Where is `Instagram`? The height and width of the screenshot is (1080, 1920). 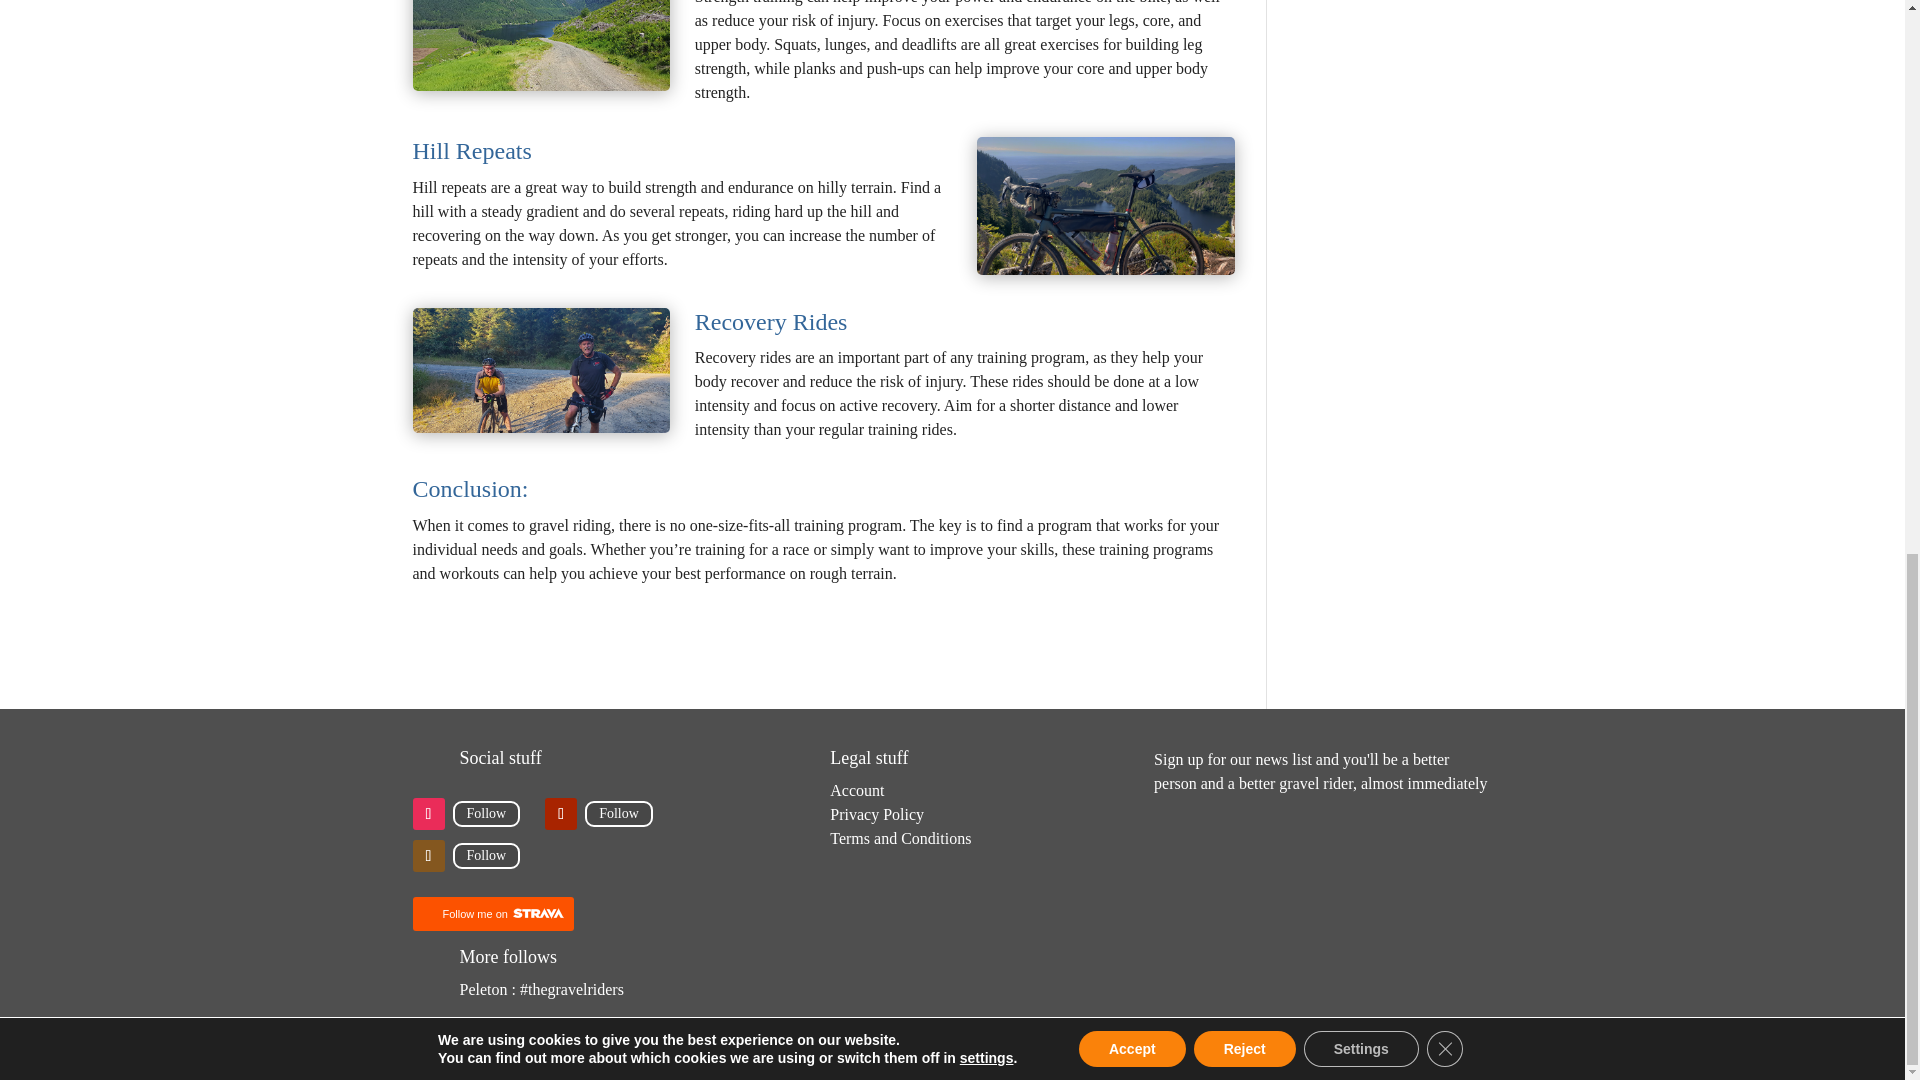 Instagram is located at coordinates (486, 814).